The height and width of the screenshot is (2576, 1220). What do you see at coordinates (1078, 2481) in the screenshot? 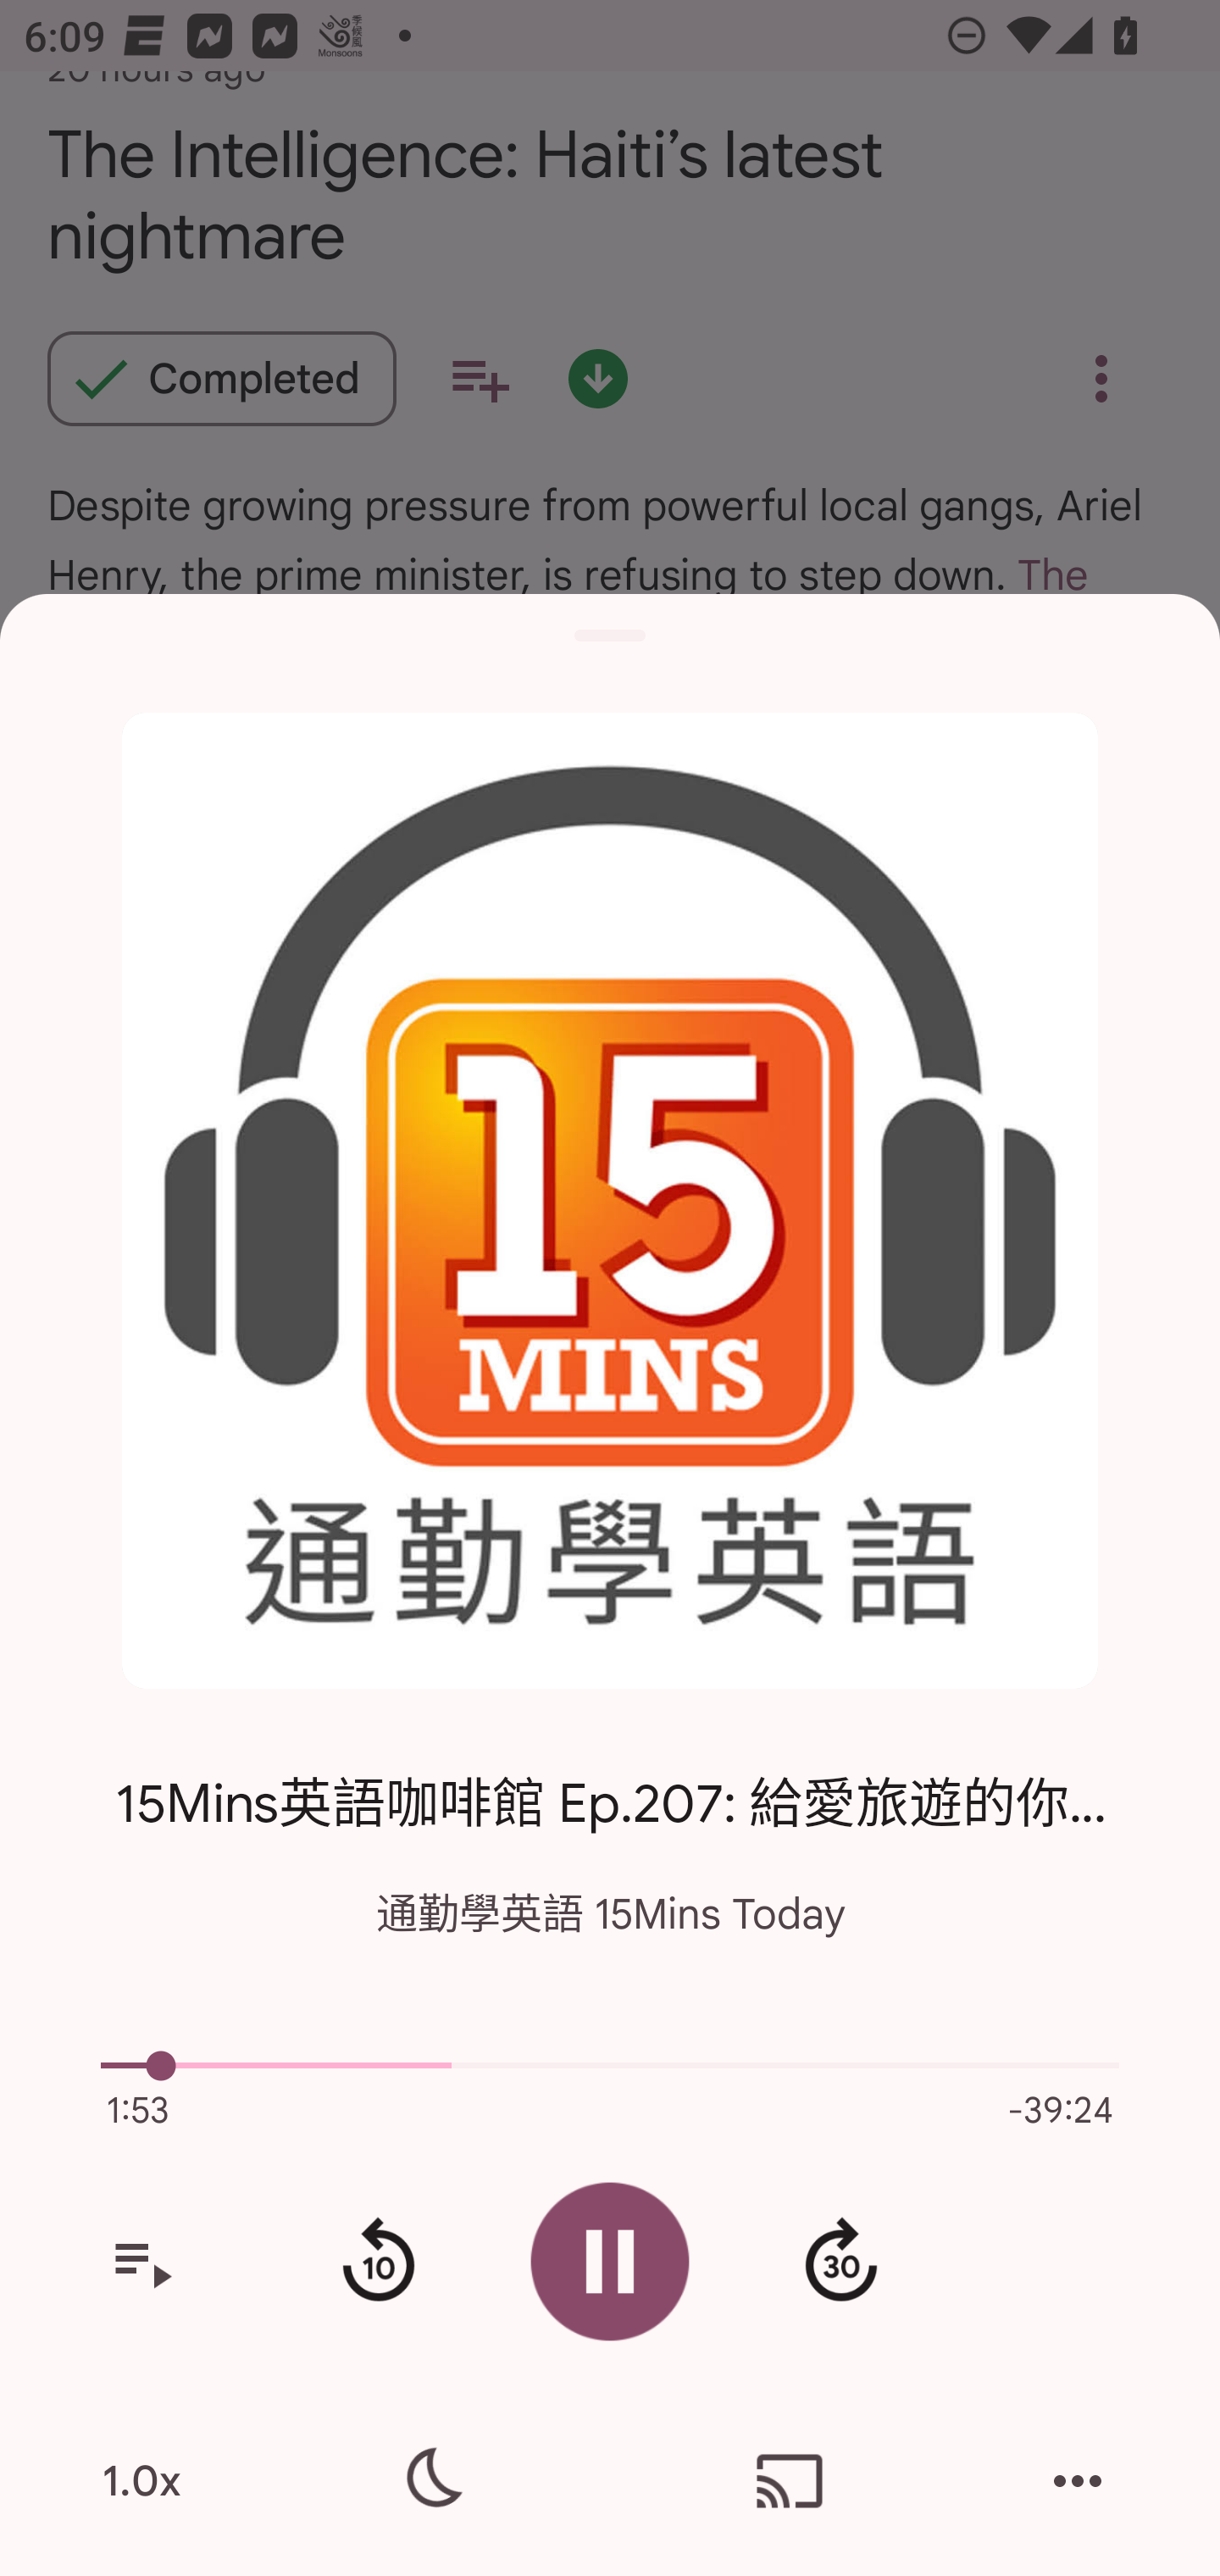
I see `More actions` at bounding box center [1078, 2481].